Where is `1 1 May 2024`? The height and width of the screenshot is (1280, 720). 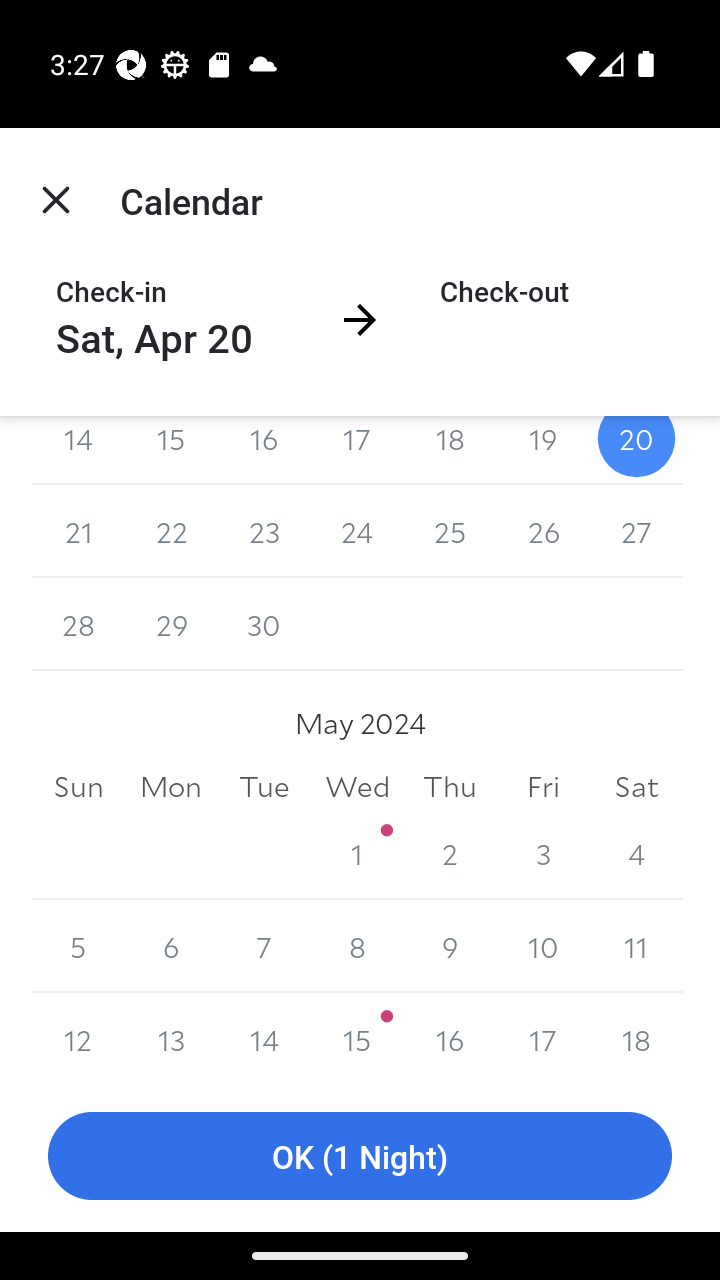
1 1 May 2024 is located at coordinates (357, 852).